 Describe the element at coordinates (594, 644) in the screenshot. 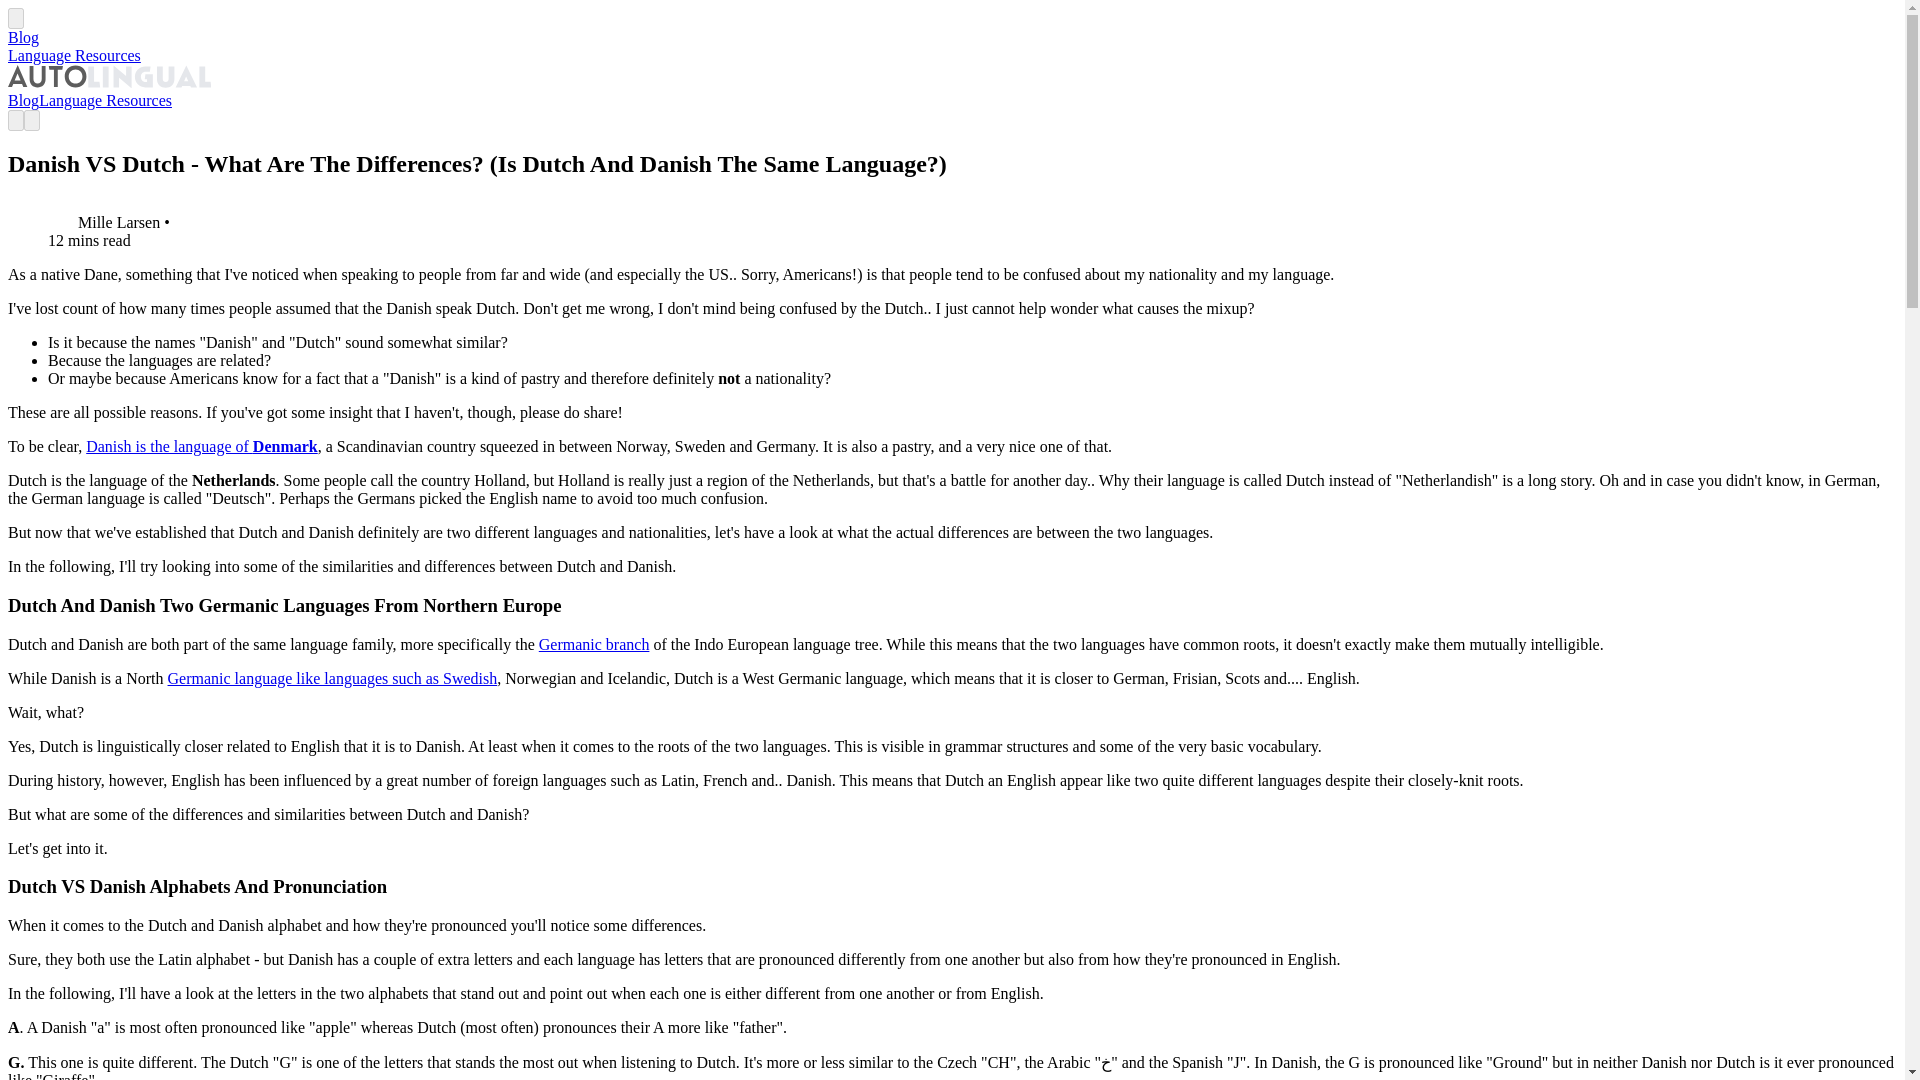

I see `Germanic branch` at that location.